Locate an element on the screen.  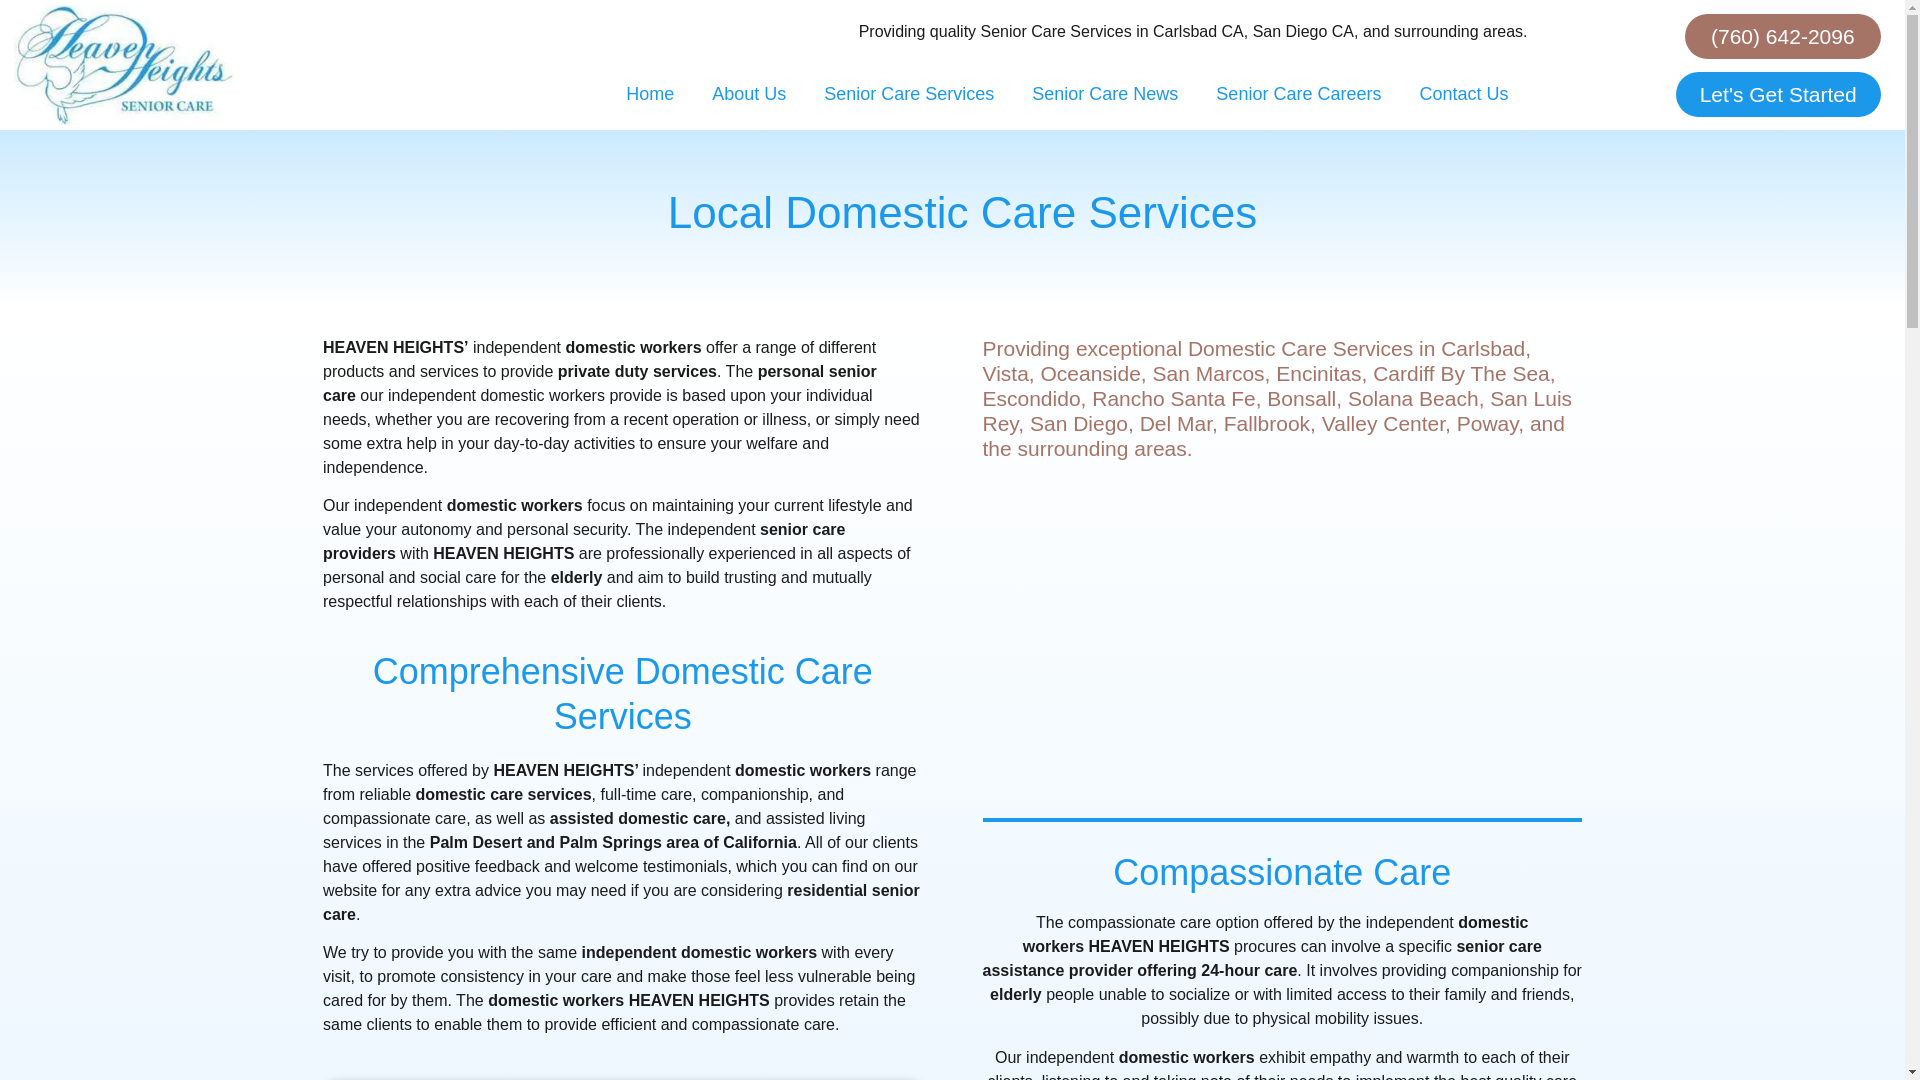
About Us is located at coordinates (748, 93).